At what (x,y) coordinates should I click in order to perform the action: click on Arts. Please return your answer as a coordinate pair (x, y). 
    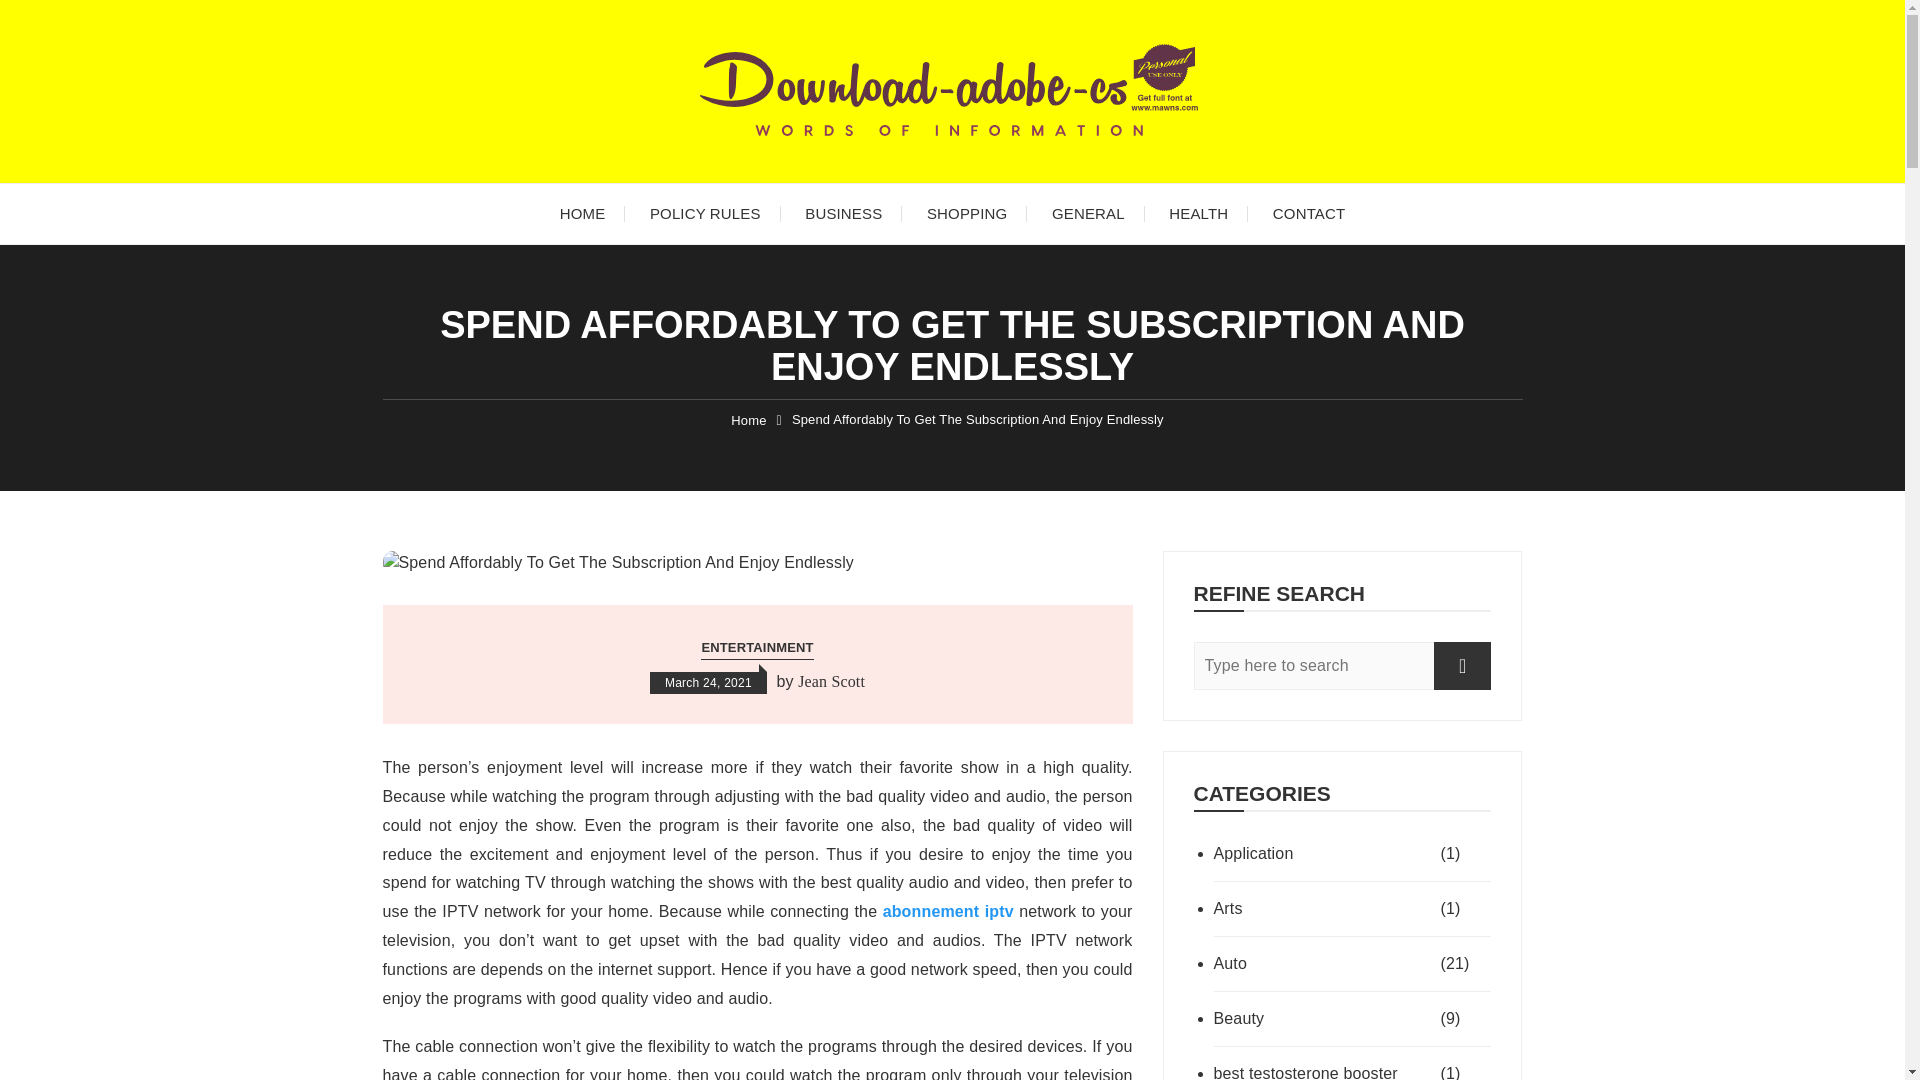
    Looking at the image, I should click on (1324, 909).